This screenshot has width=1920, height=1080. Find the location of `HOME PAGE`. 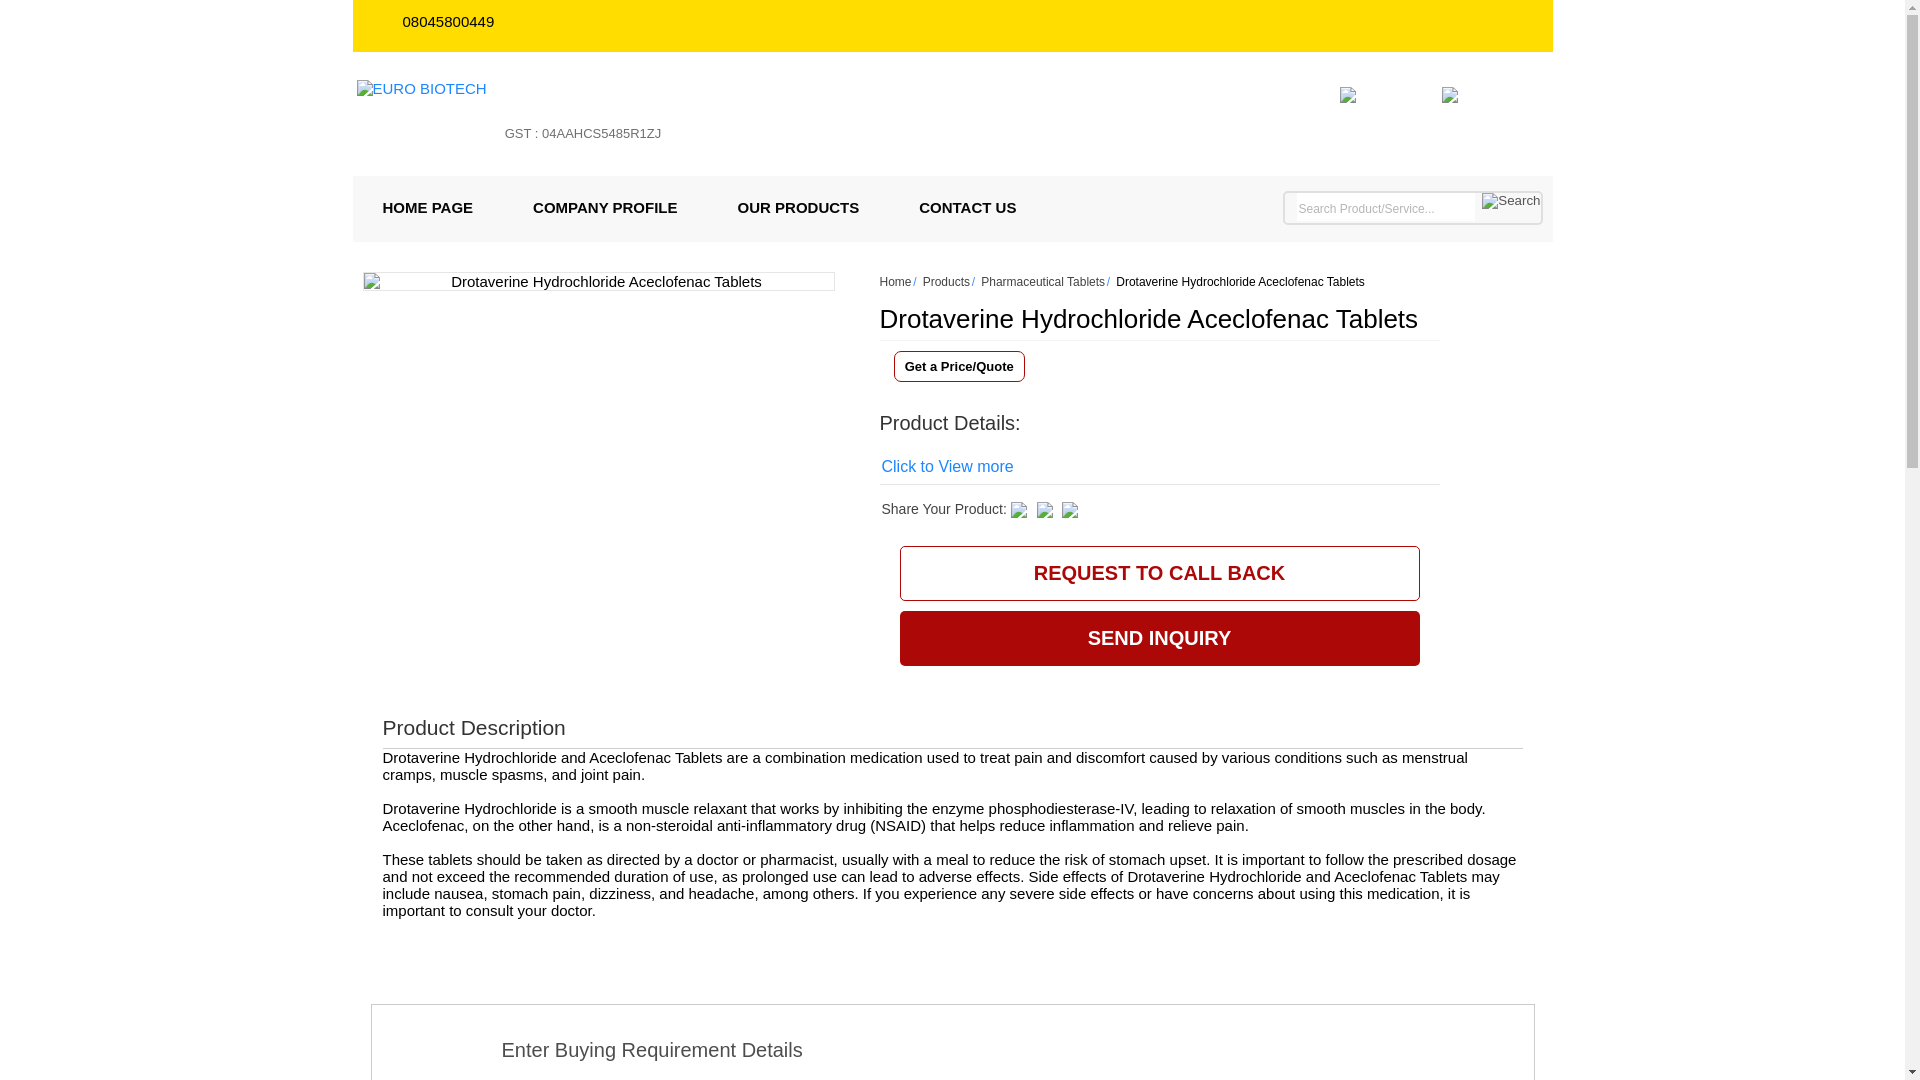

HOME PAGE is located at coordinates (427, 207).